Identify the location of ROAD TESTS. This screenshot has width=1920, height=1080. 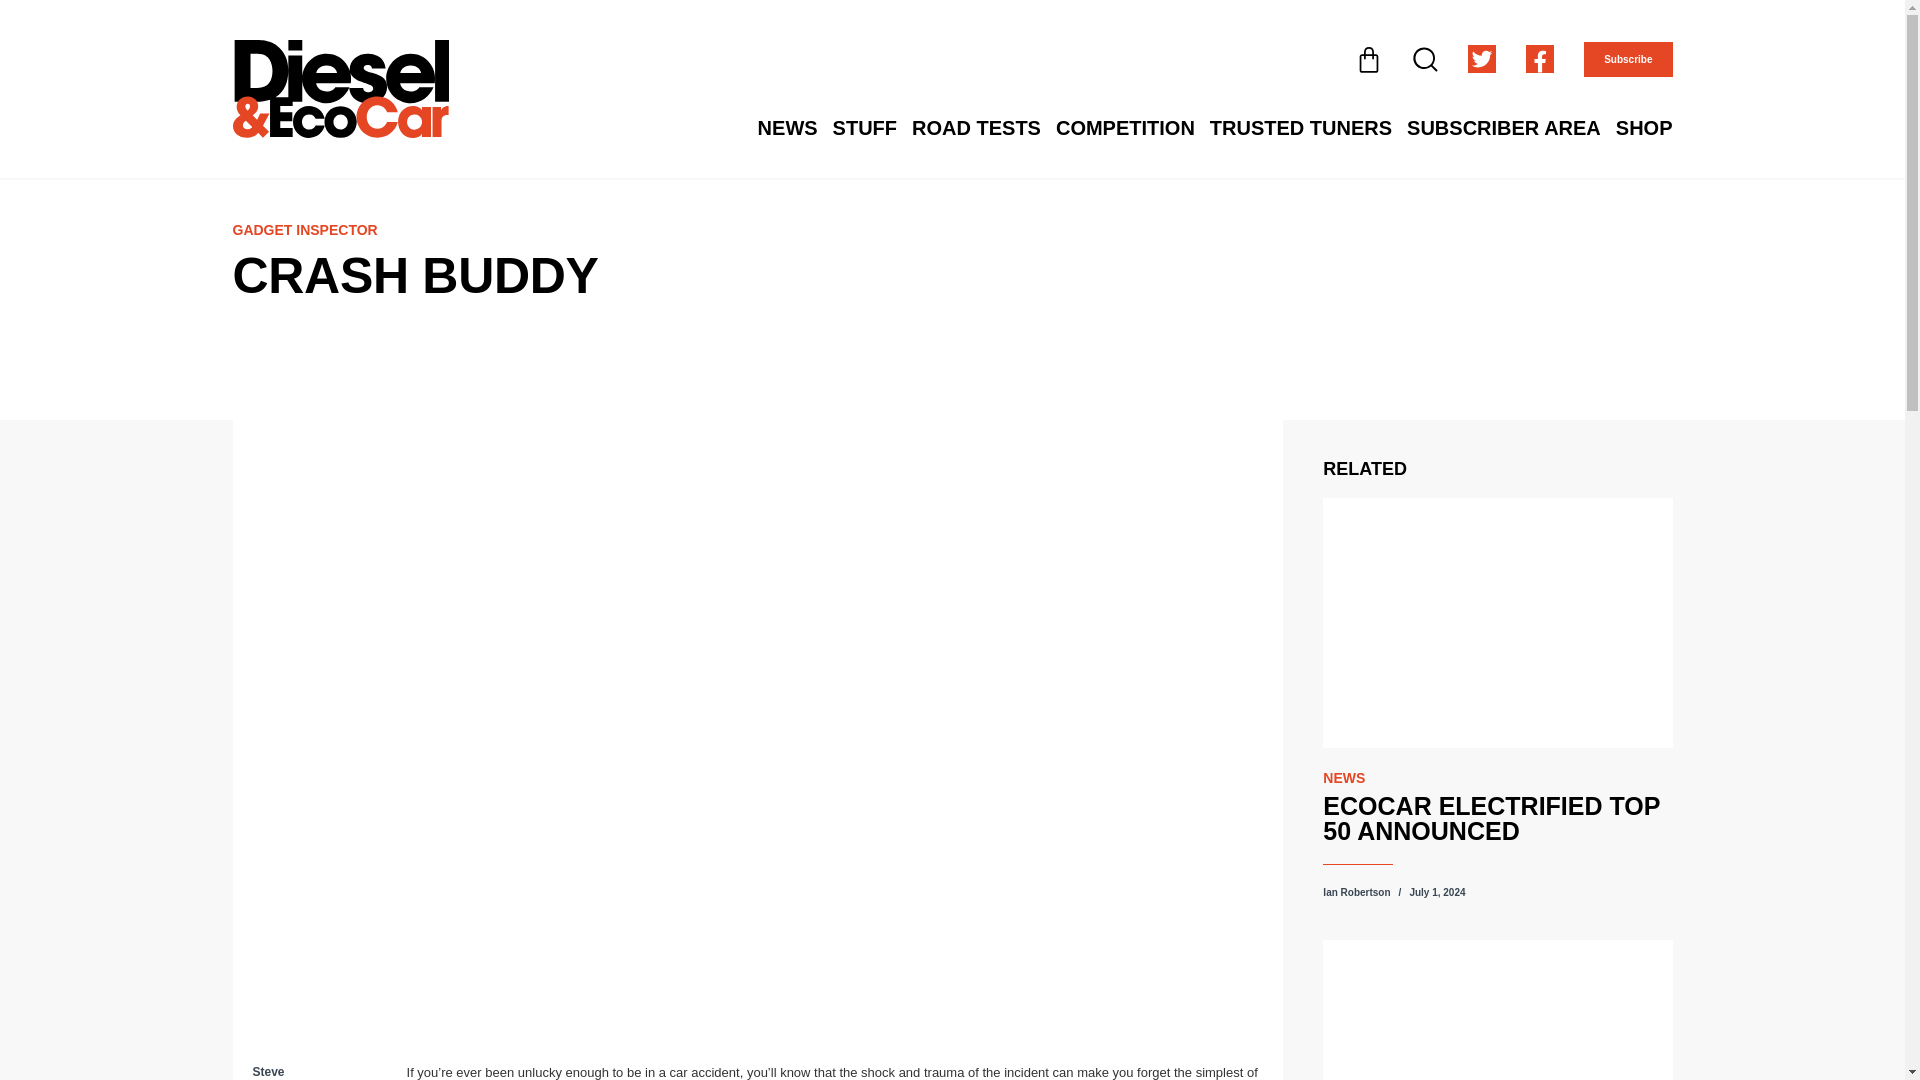
(976, 128).